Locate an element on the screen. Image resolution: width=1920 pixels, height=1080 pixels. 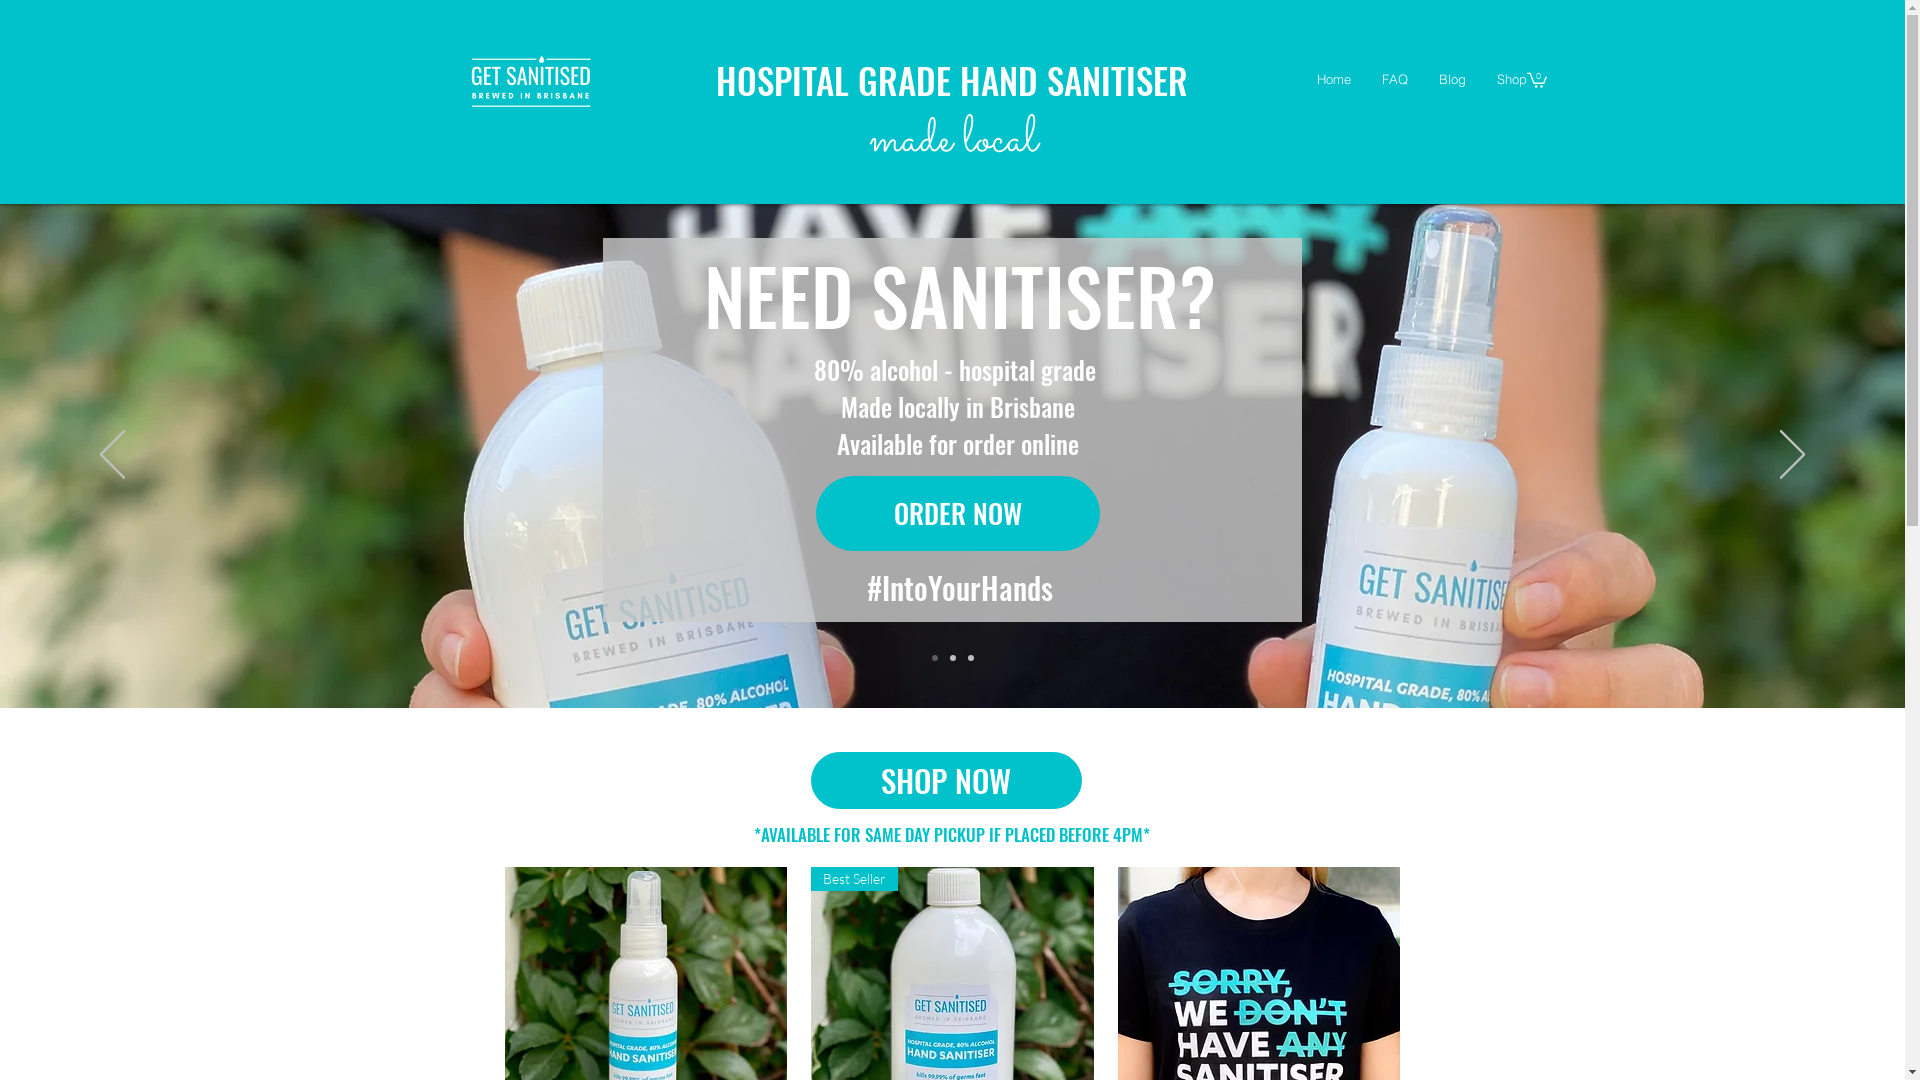
SHOP NOW is located at coordinates (946, 780).